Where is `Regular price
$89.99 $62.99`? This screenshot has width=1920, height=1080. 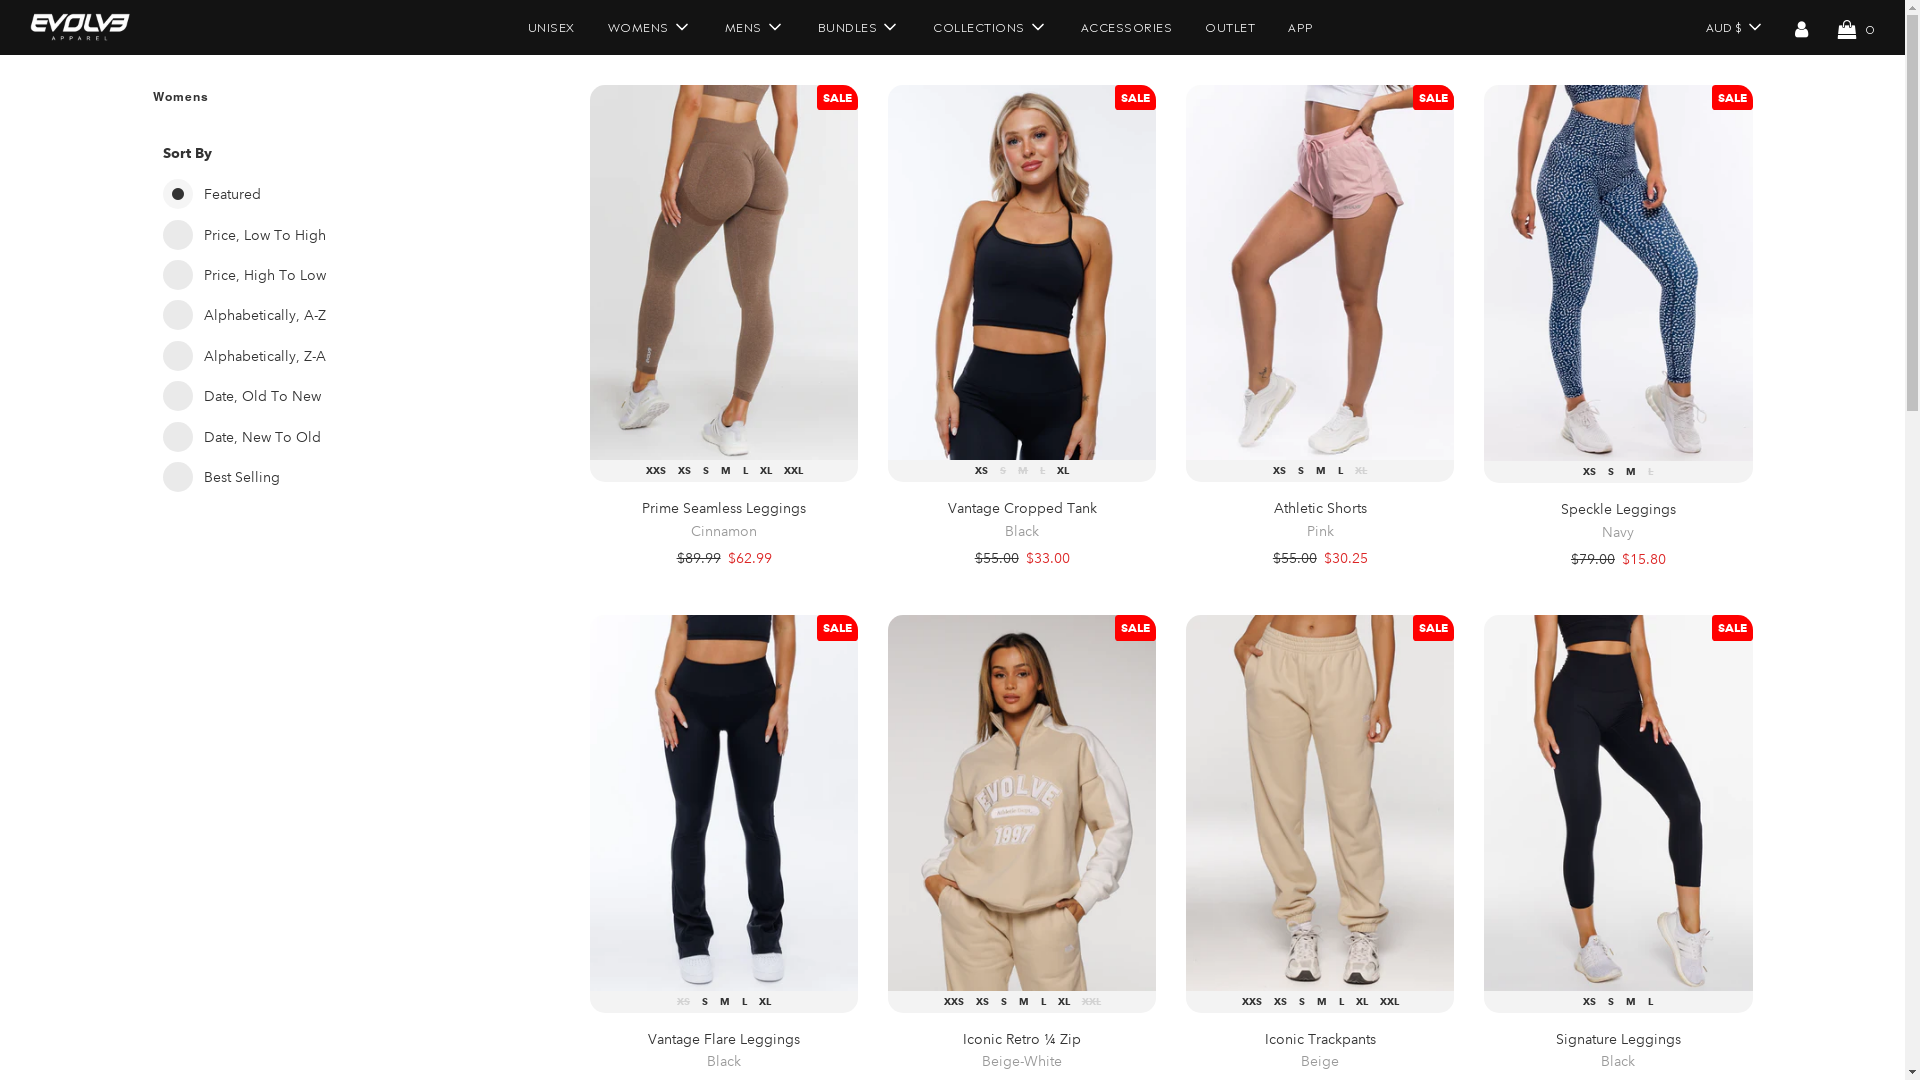
Regular price
$89.99 $62.99 is located at coordinates (724, 558).